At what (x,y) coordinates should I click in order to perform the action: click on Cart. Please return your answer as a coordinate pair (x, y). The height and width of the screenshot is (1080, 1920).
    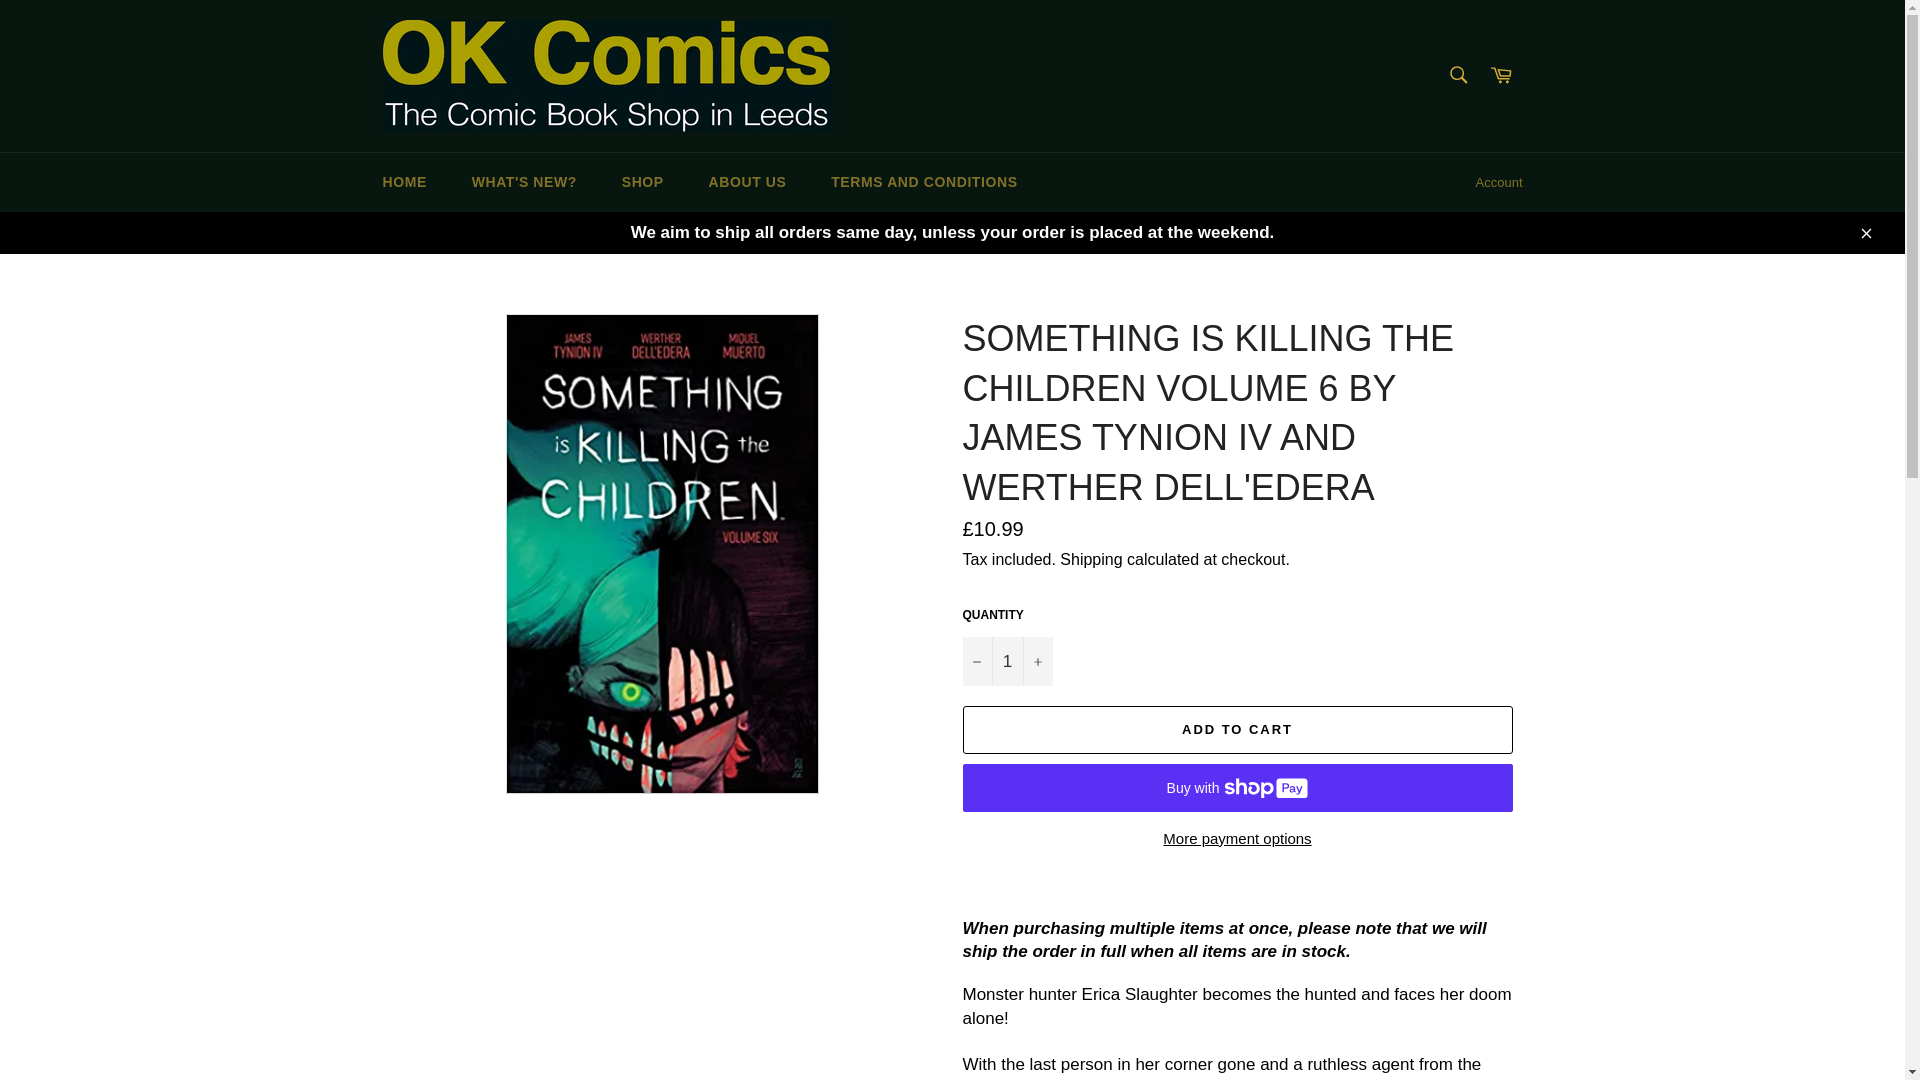
    Looking at the image, I should click on (1501, 76).